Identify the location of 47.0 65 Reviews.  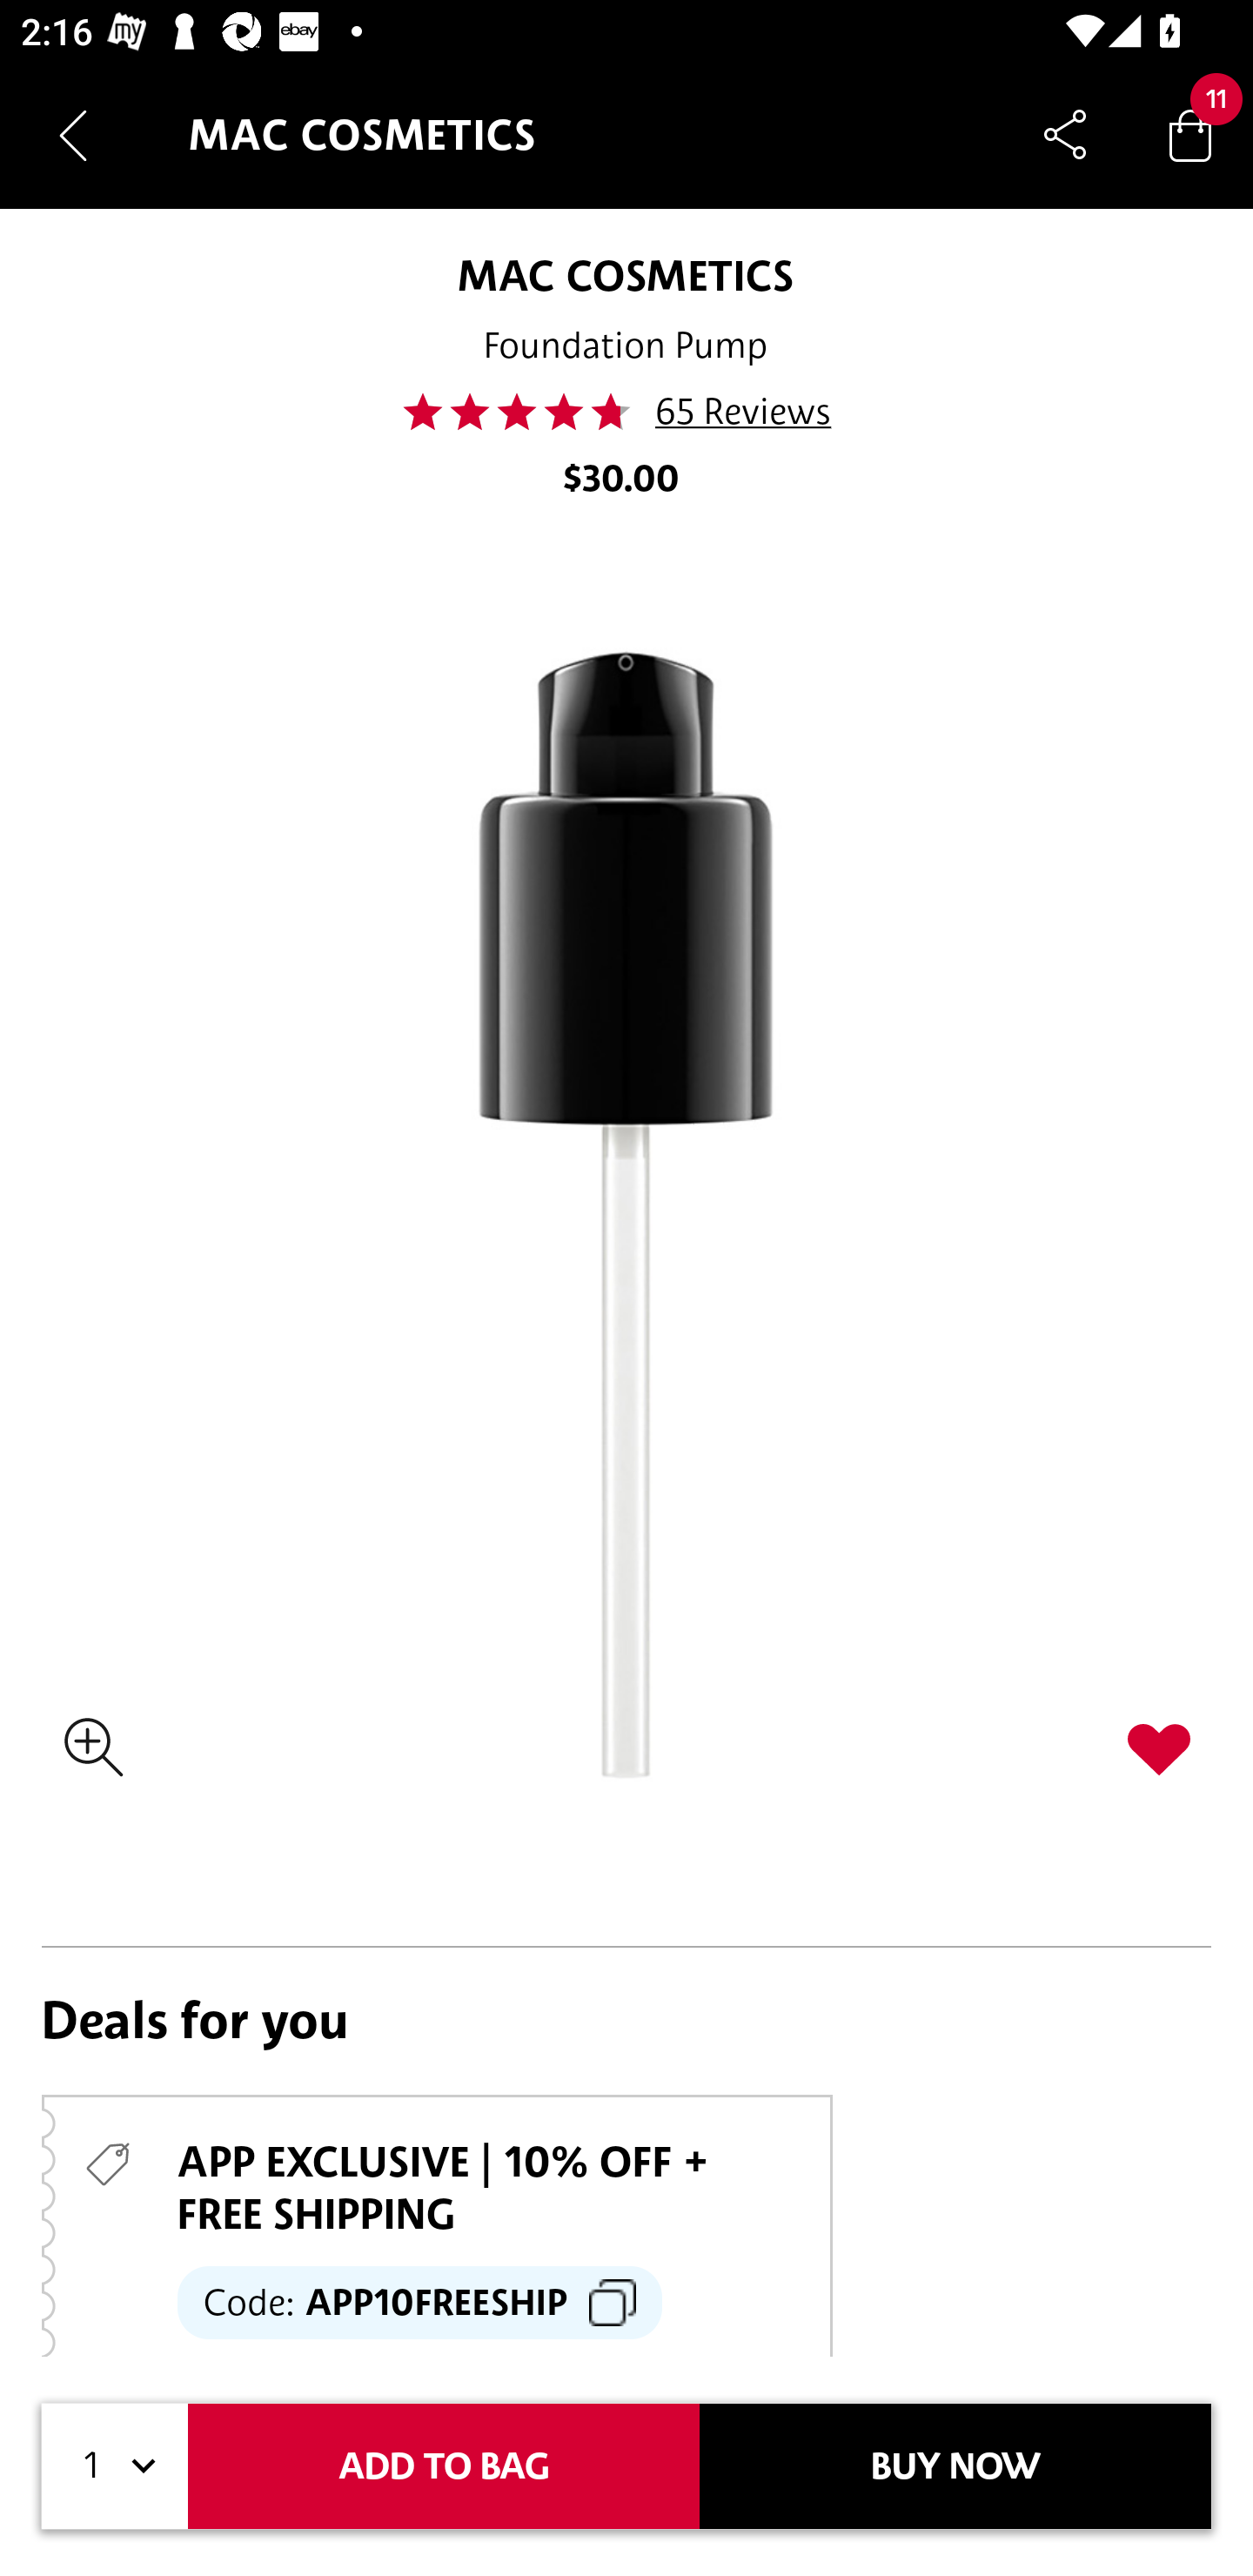
(626, 412).